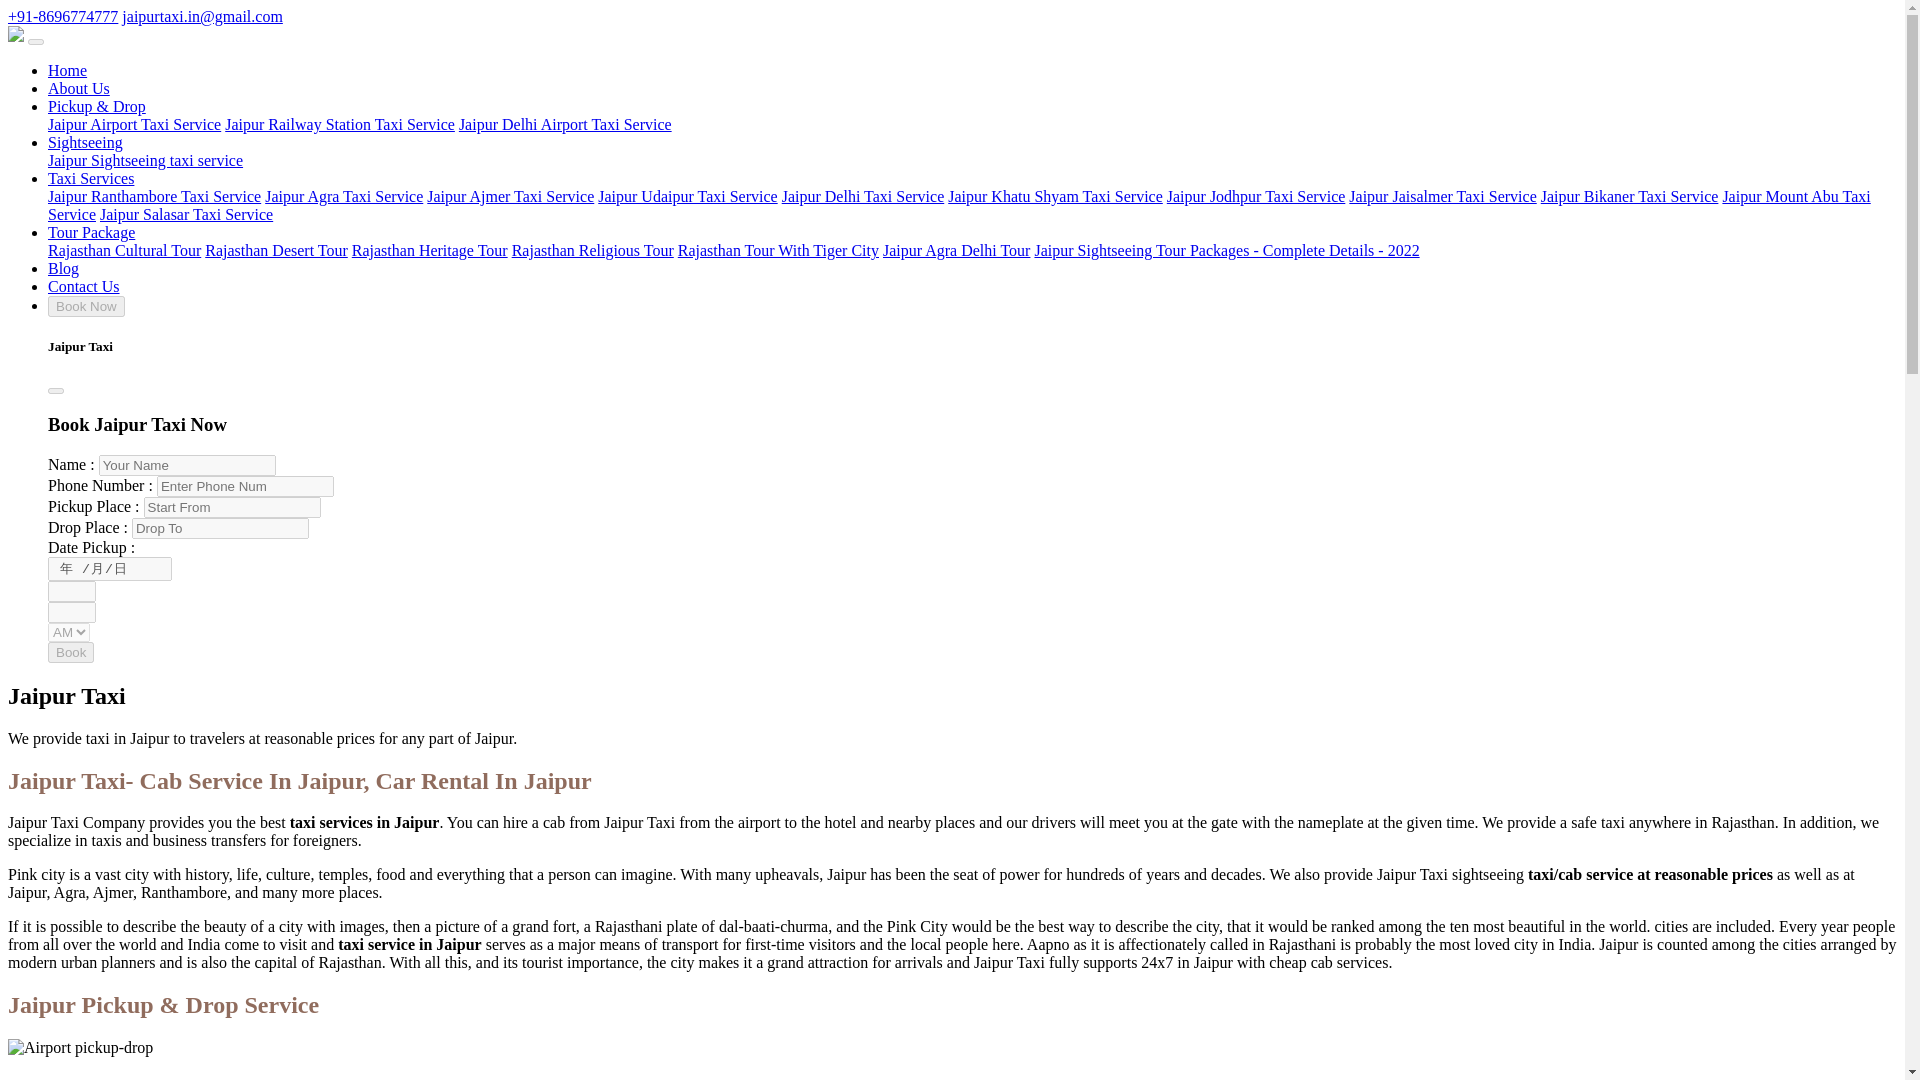  I want to click on Helpline Number, so click(62, 16).